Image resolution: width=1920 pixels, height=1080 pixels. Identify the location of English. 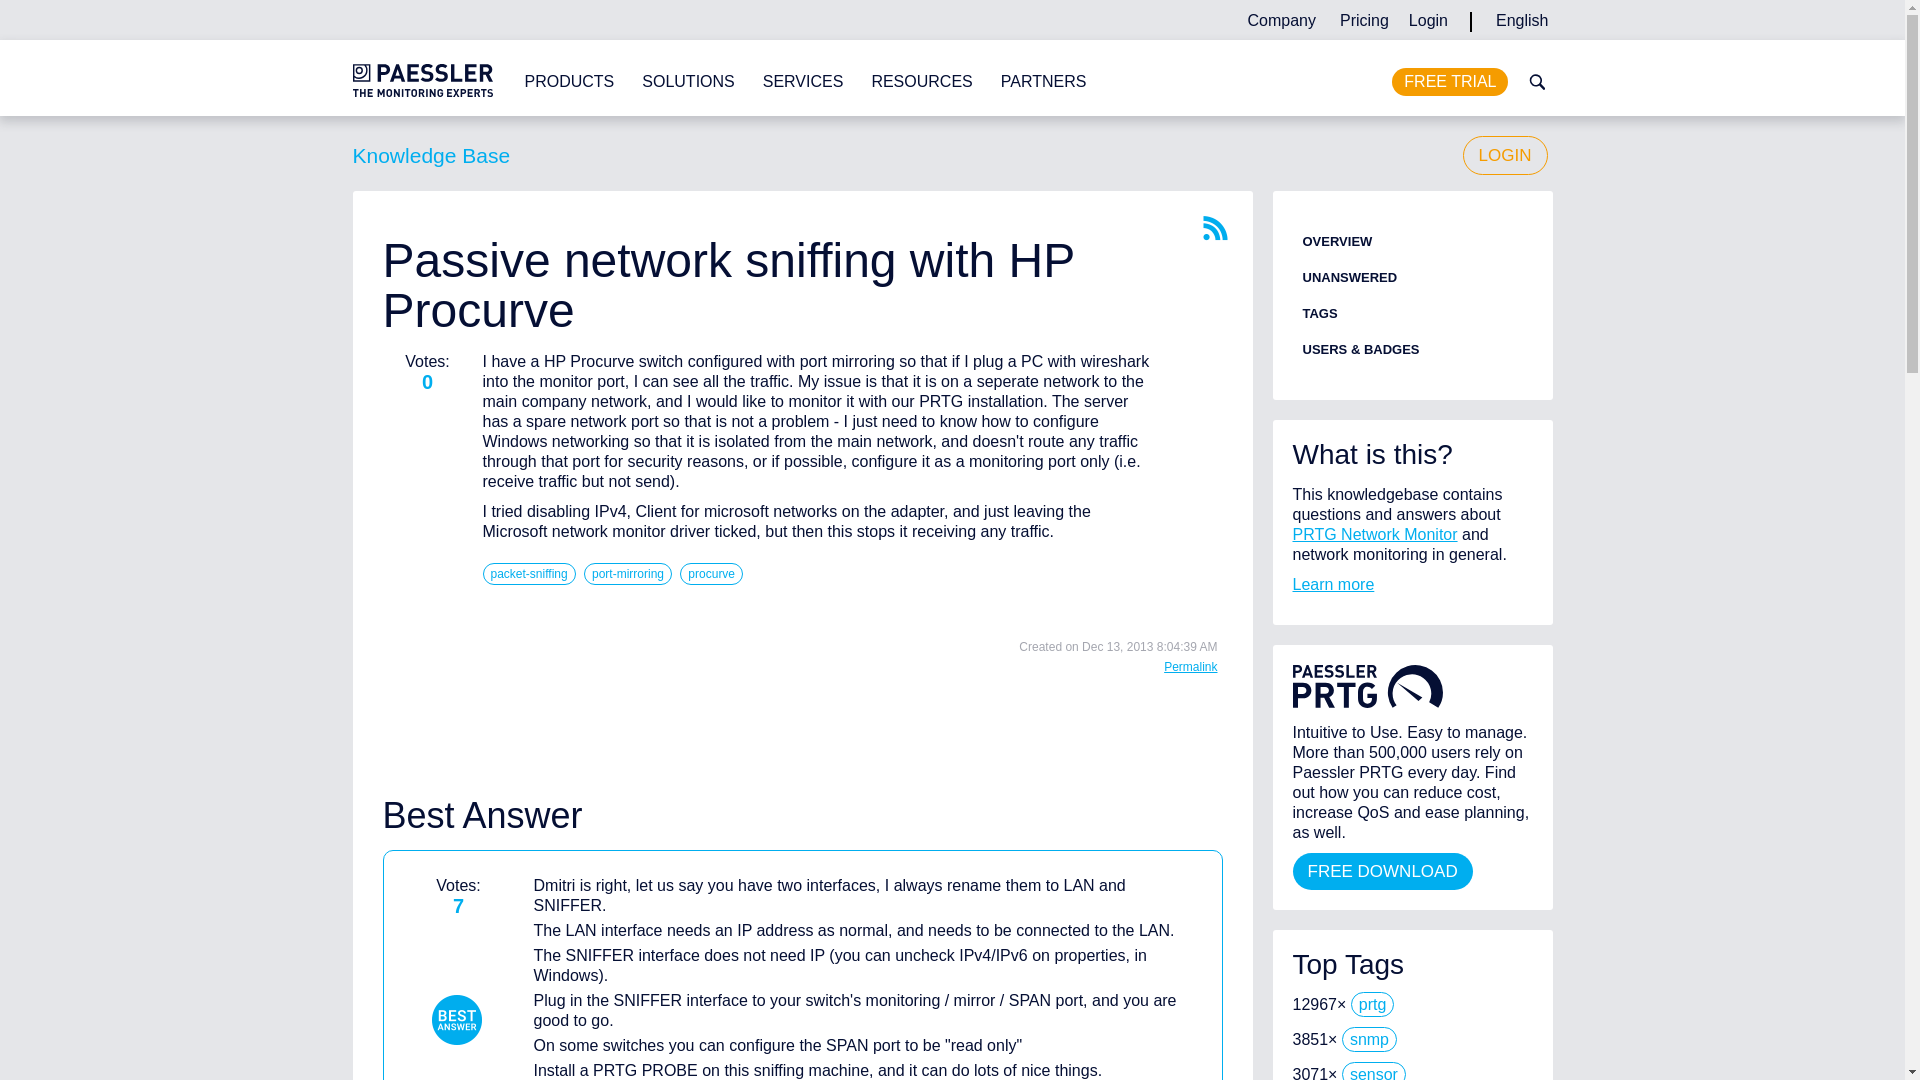
(1522, 20).